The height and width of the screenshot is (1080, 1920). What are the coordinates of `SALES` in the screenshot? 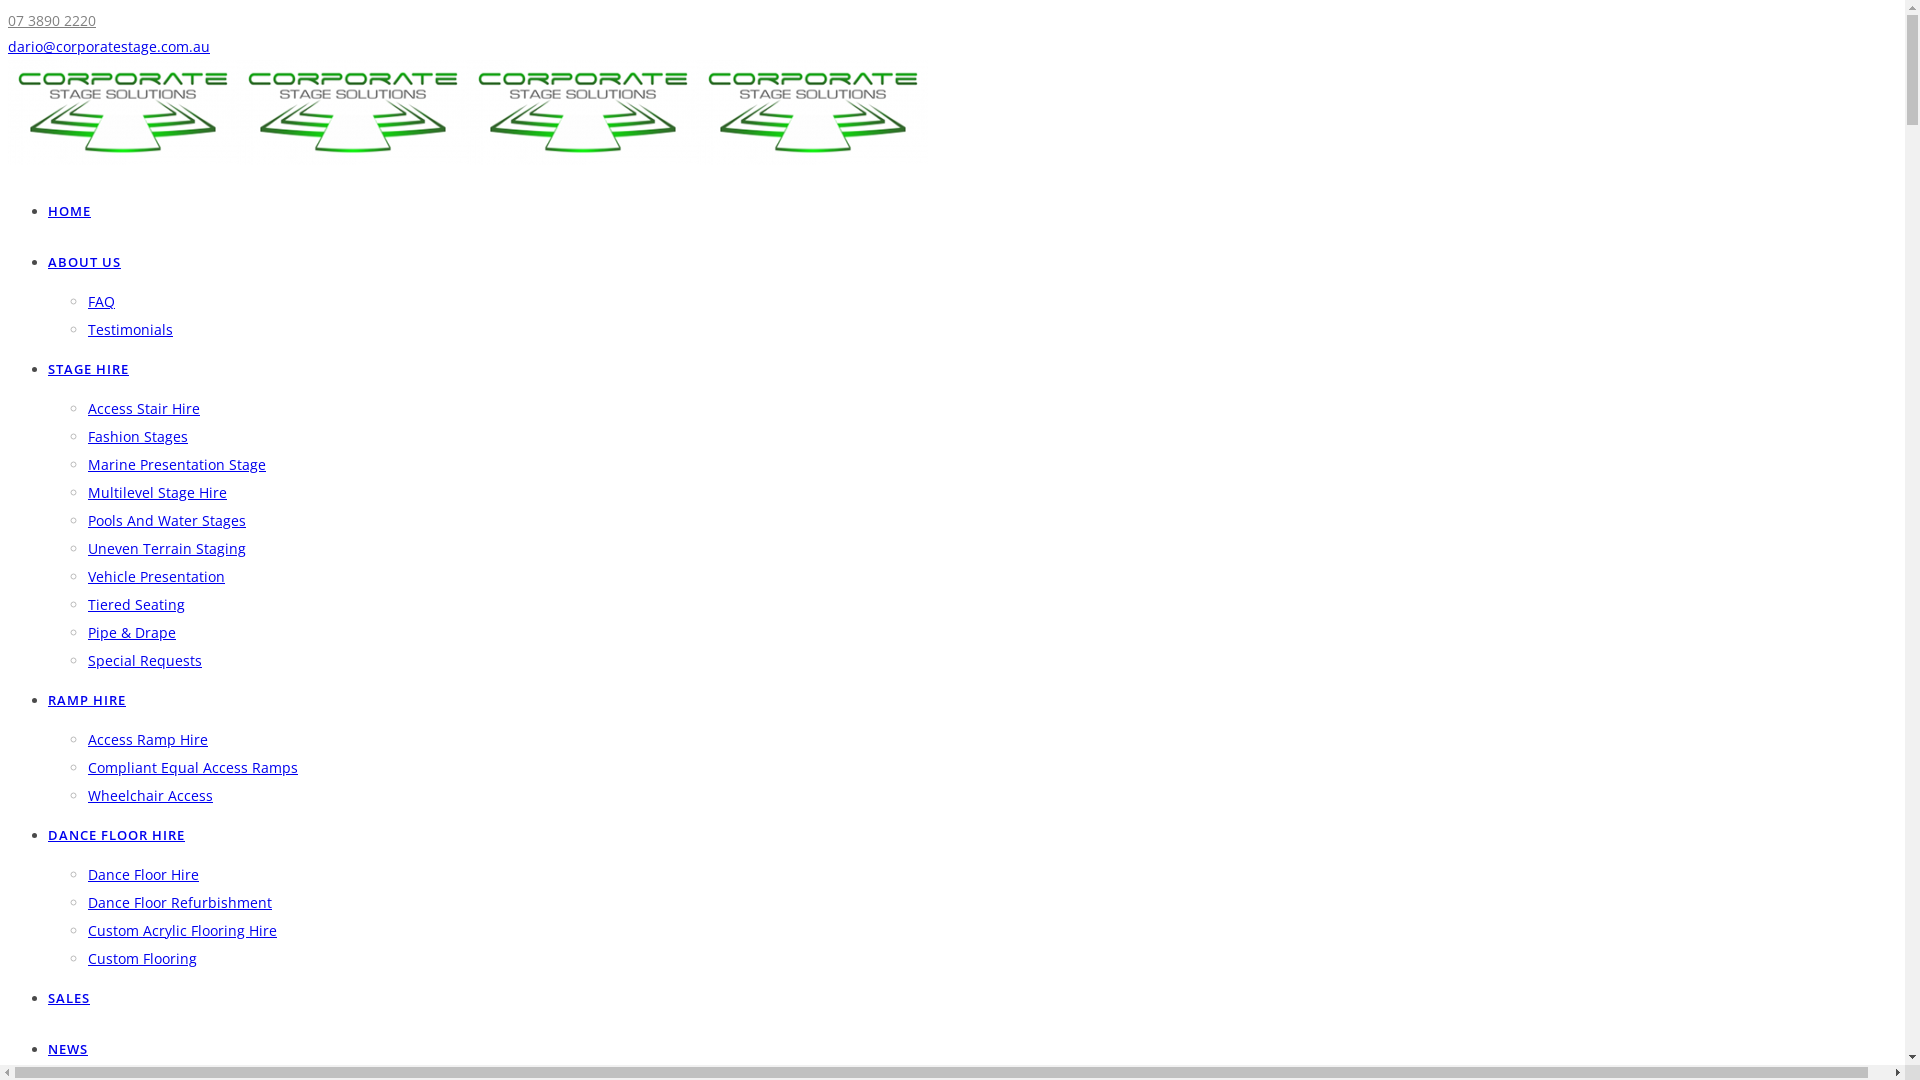 It's located at (69, 998).